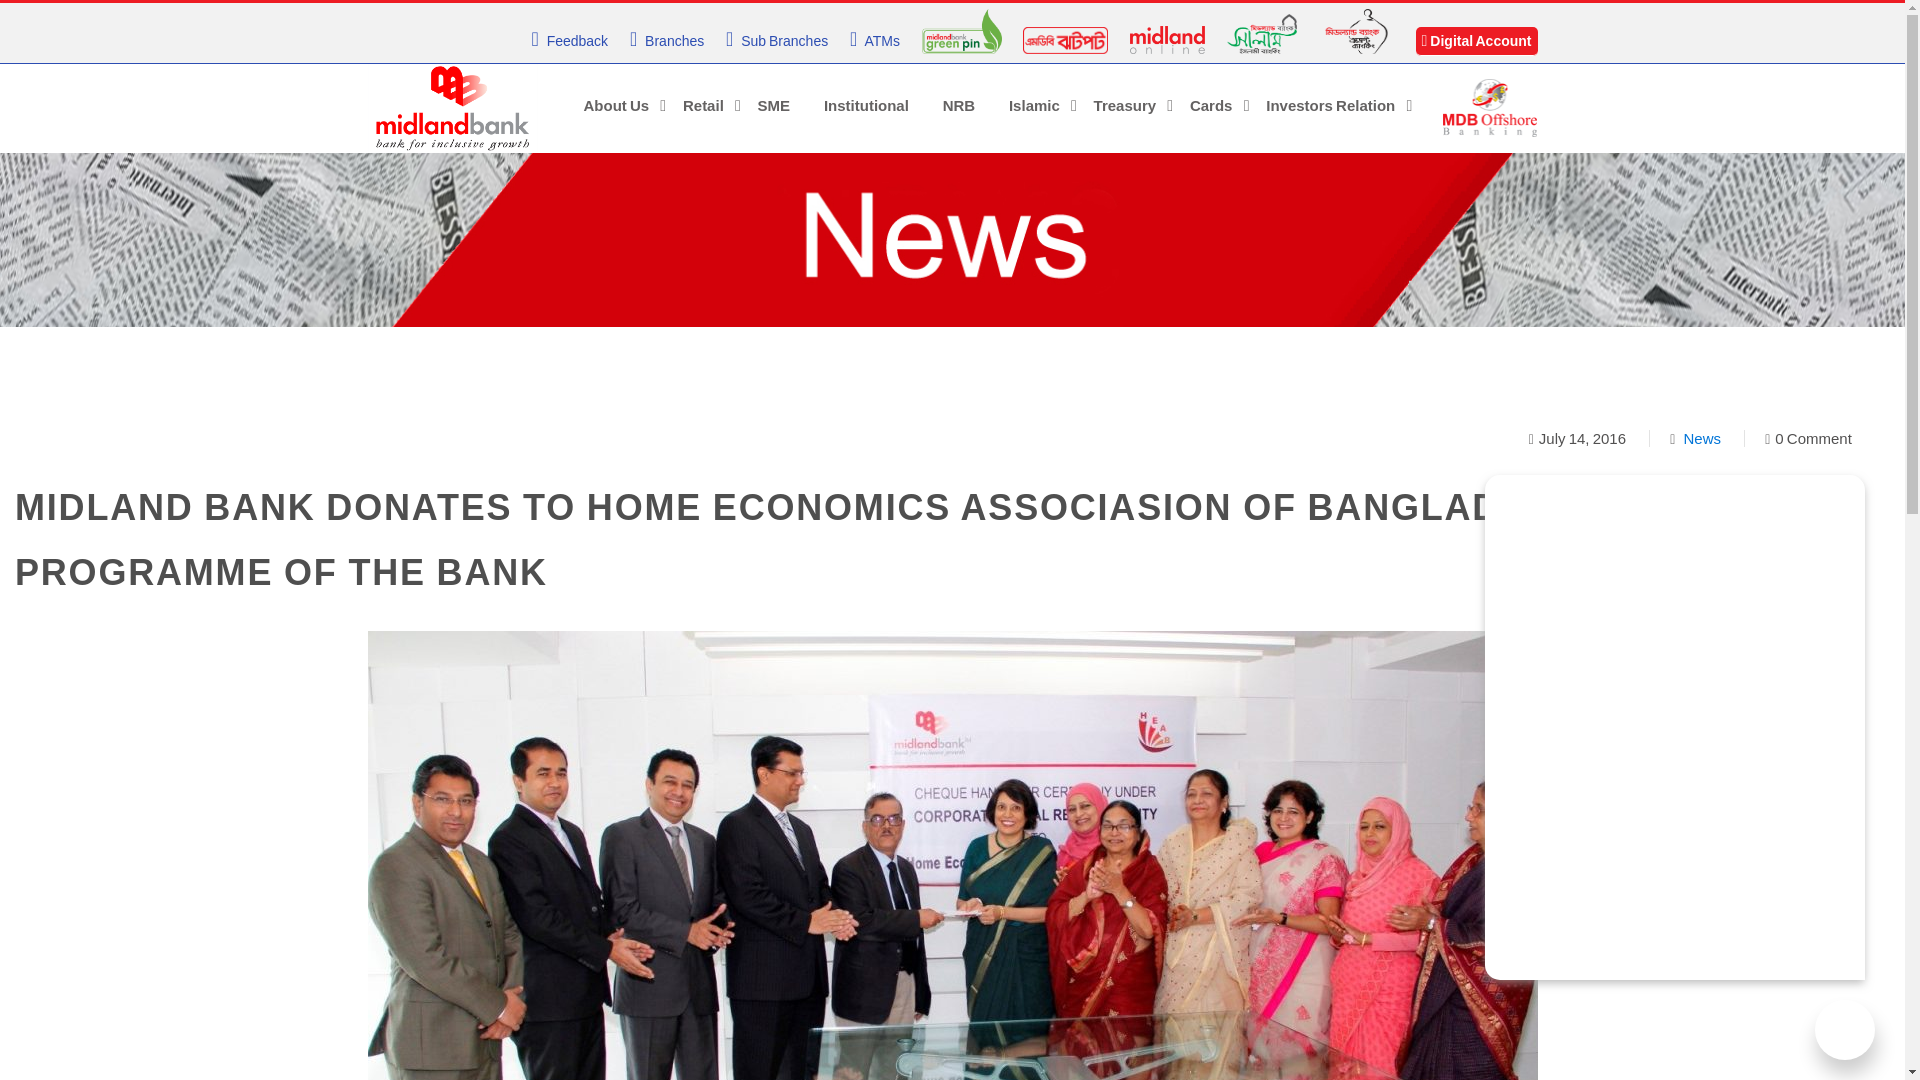  I want to click on Green PIN, so click(962, 29).